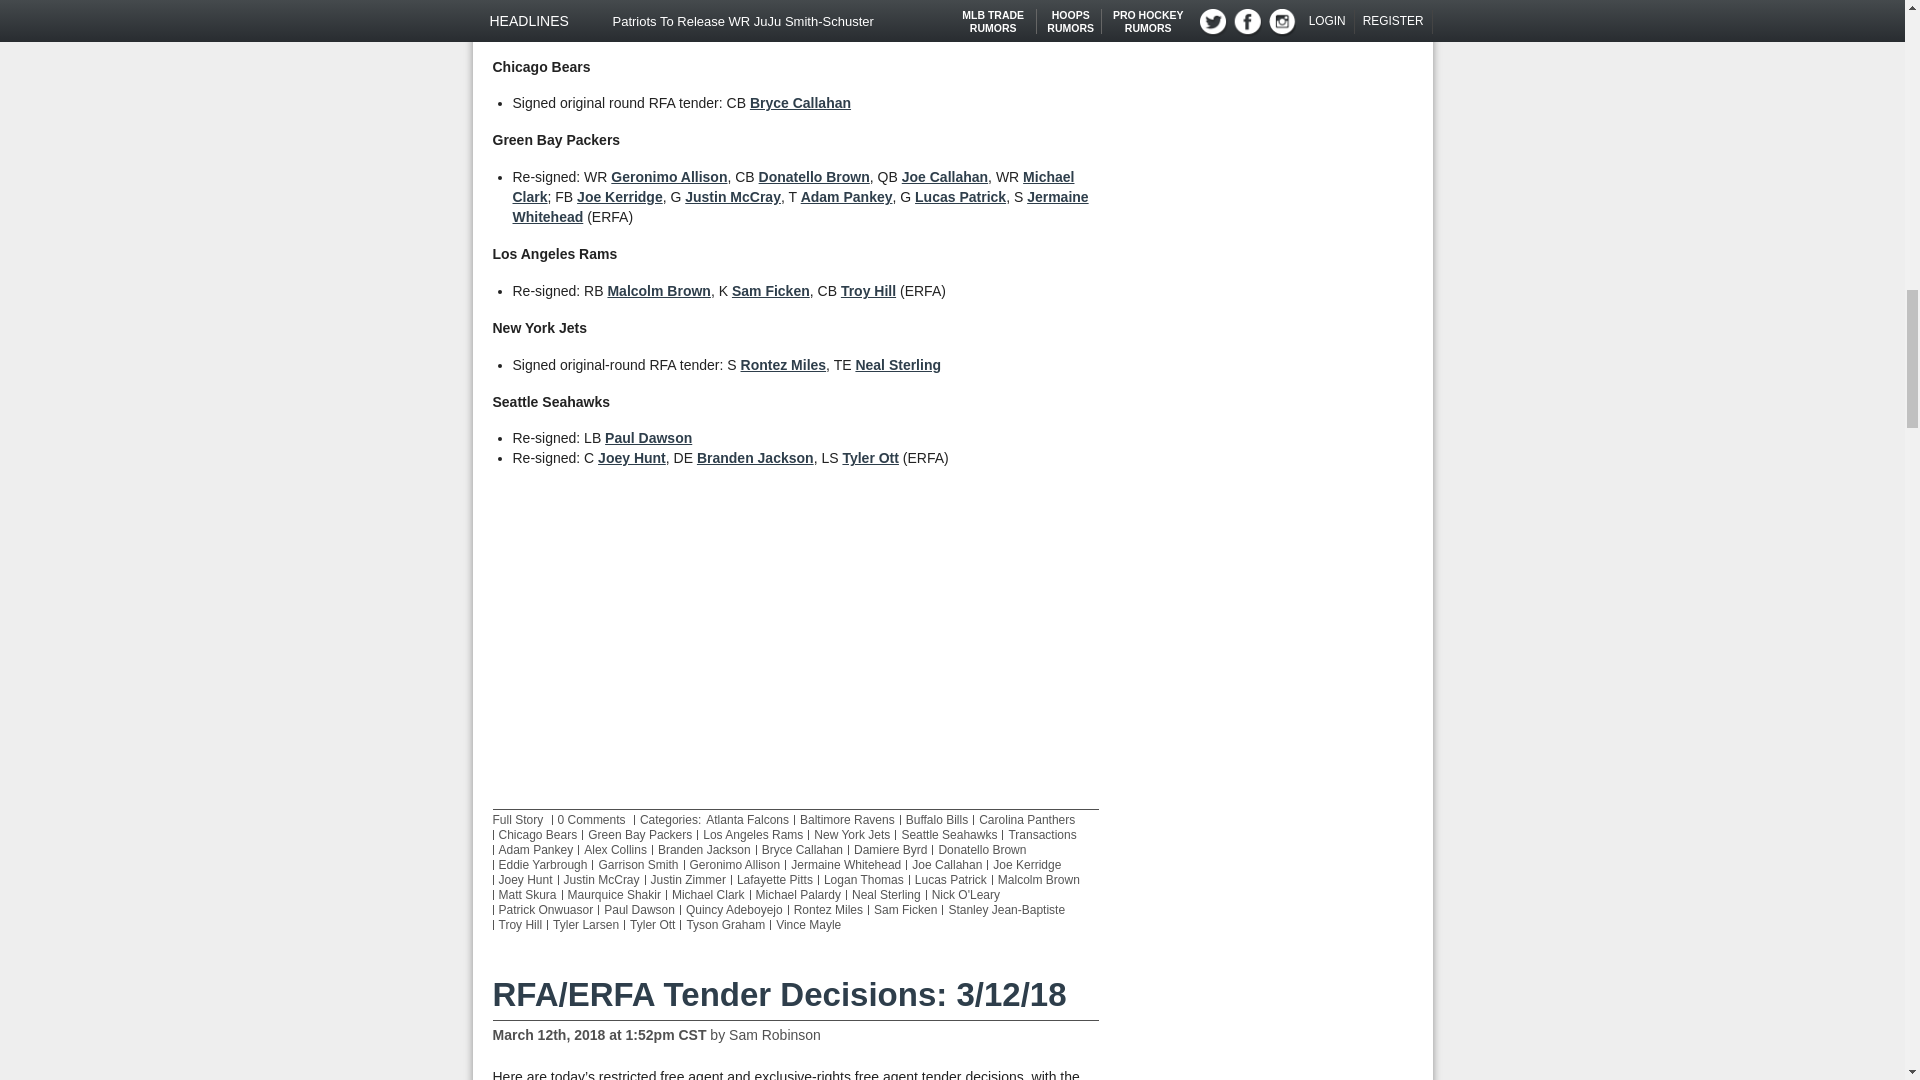 Image resolution: width=1920 pixels, height=1080 pixels. What do you see at coordinates (639, 835) in the screenshot?
I see `View all posts in Green Bay Packers` at bounding box center [639, 835].